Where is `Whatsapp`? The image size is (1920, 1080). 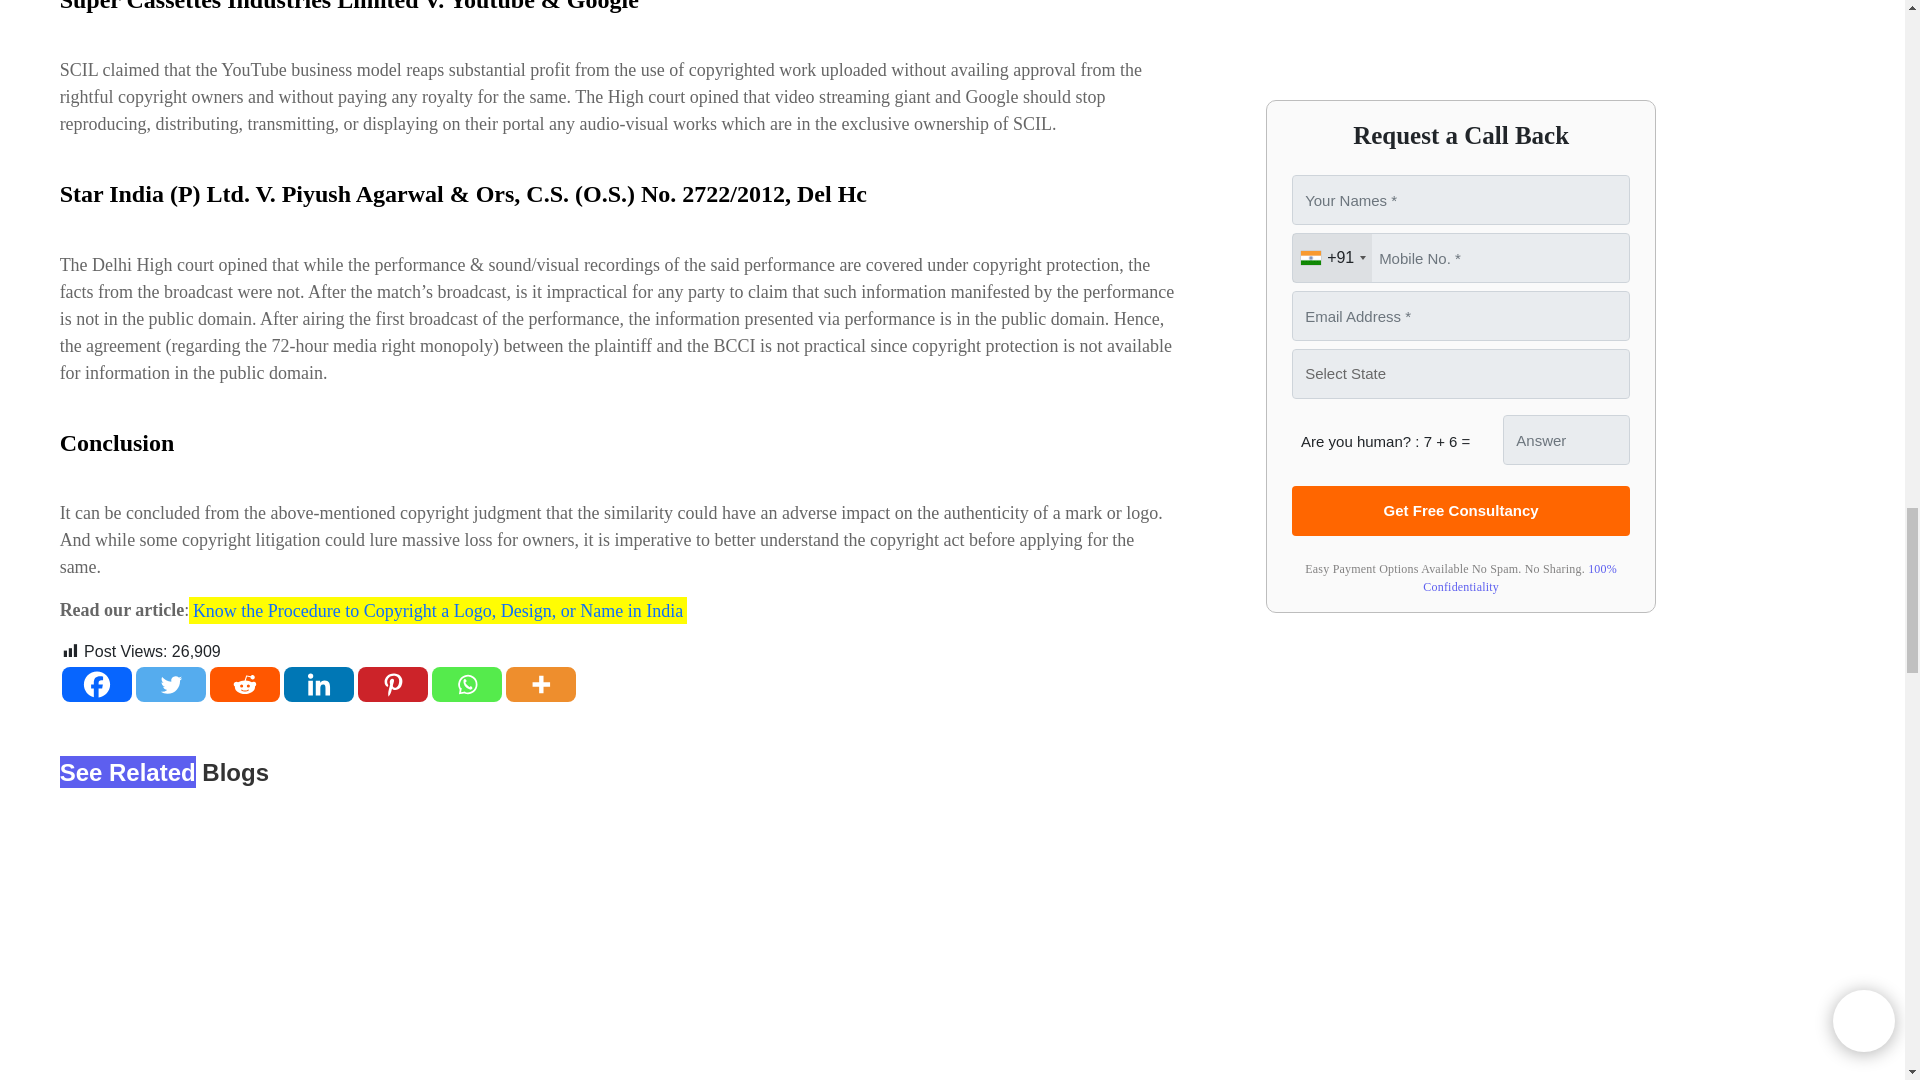
Whatsapp is located at coordinates (466, 684).